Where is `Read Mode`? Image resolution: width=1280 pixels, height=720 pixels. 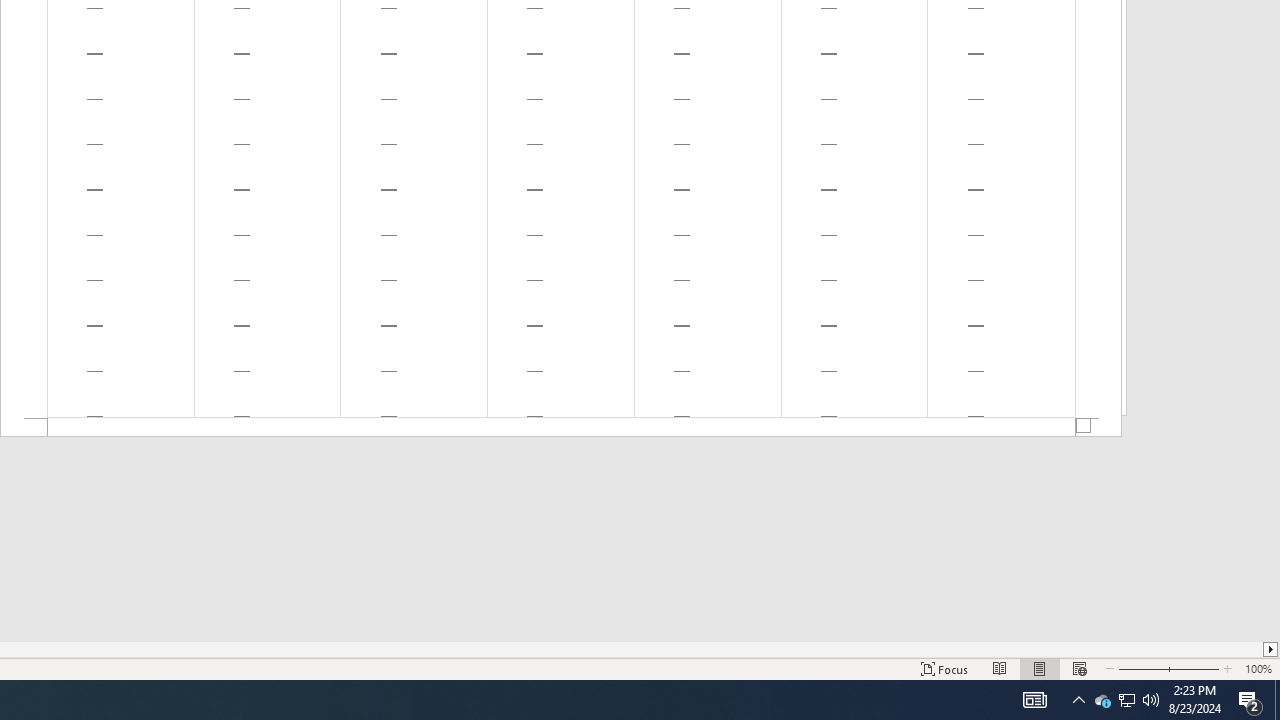 Read Mode is located at coordinates (1000, 668).